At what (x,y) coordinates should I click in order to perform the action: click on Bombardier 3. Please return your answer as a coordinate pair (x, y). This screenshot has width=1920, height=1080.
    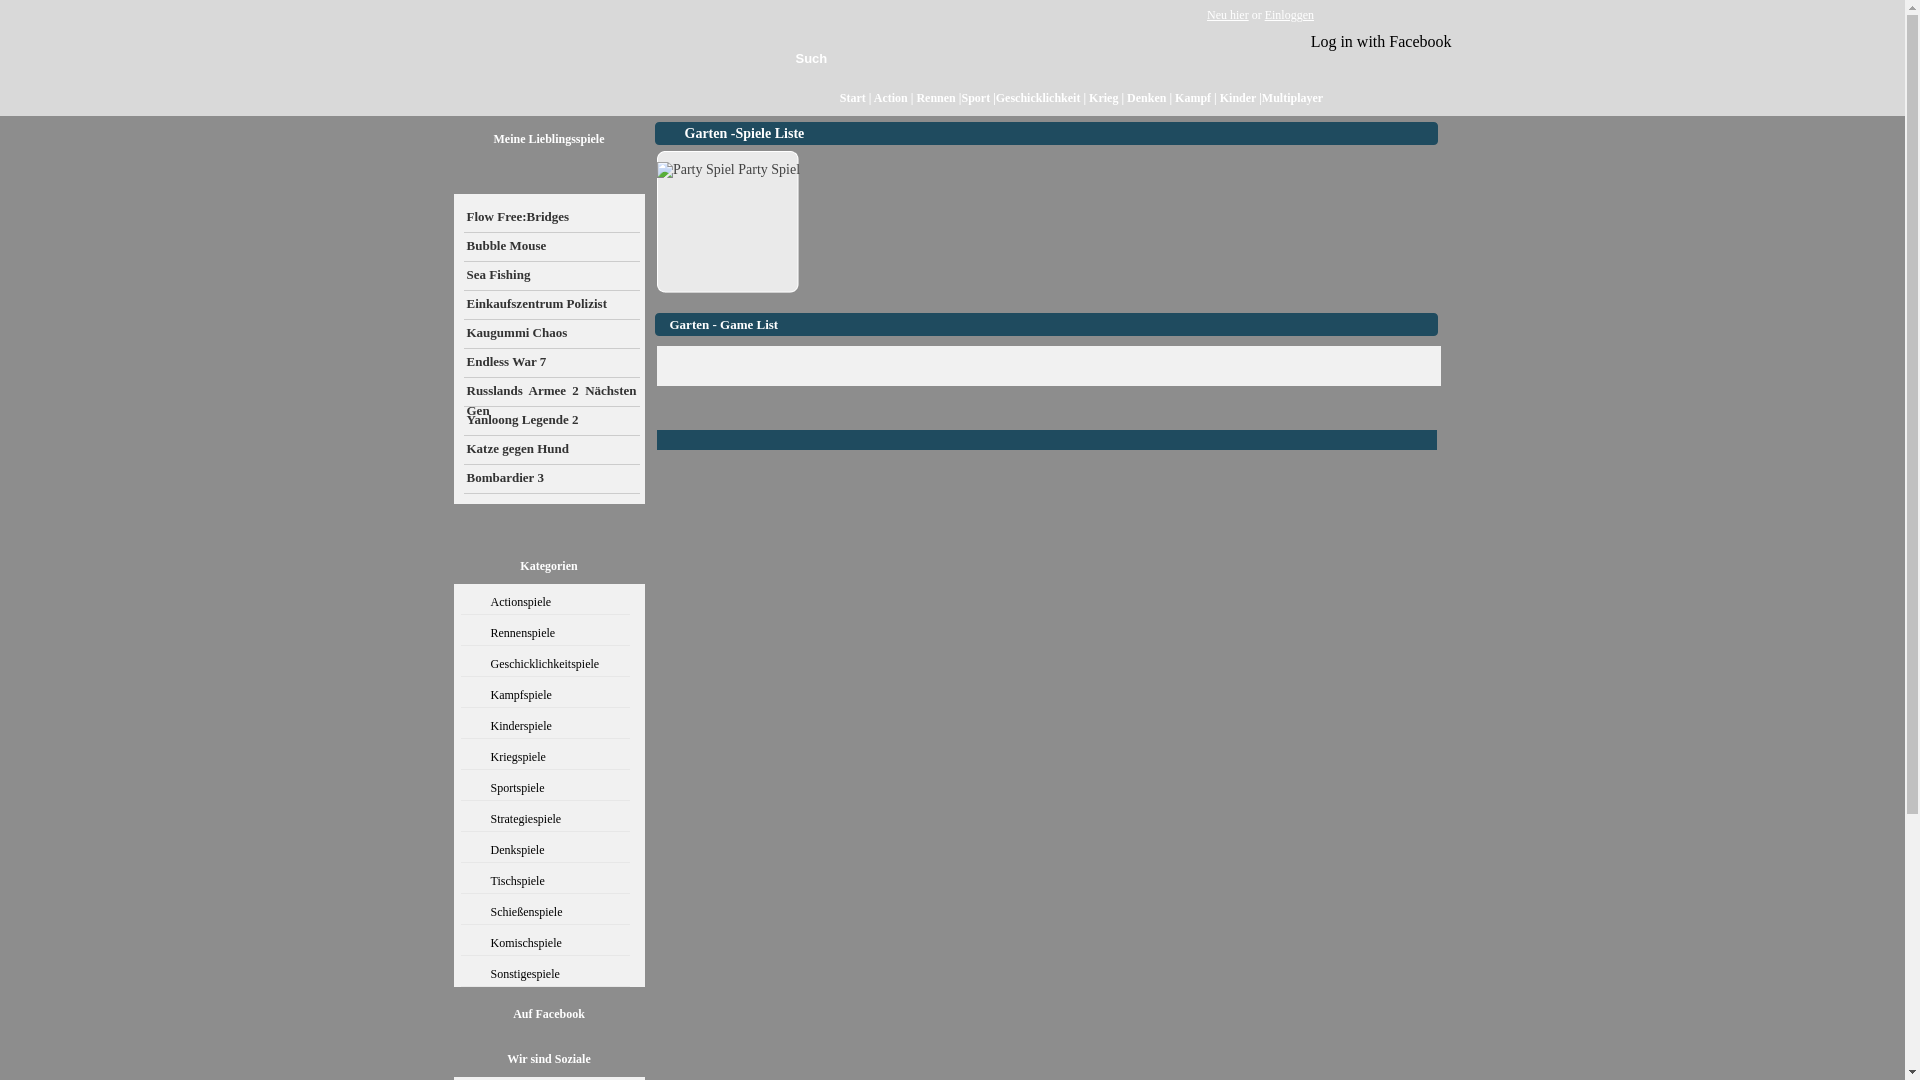
    Looking at the image, I should click on (552, 480).